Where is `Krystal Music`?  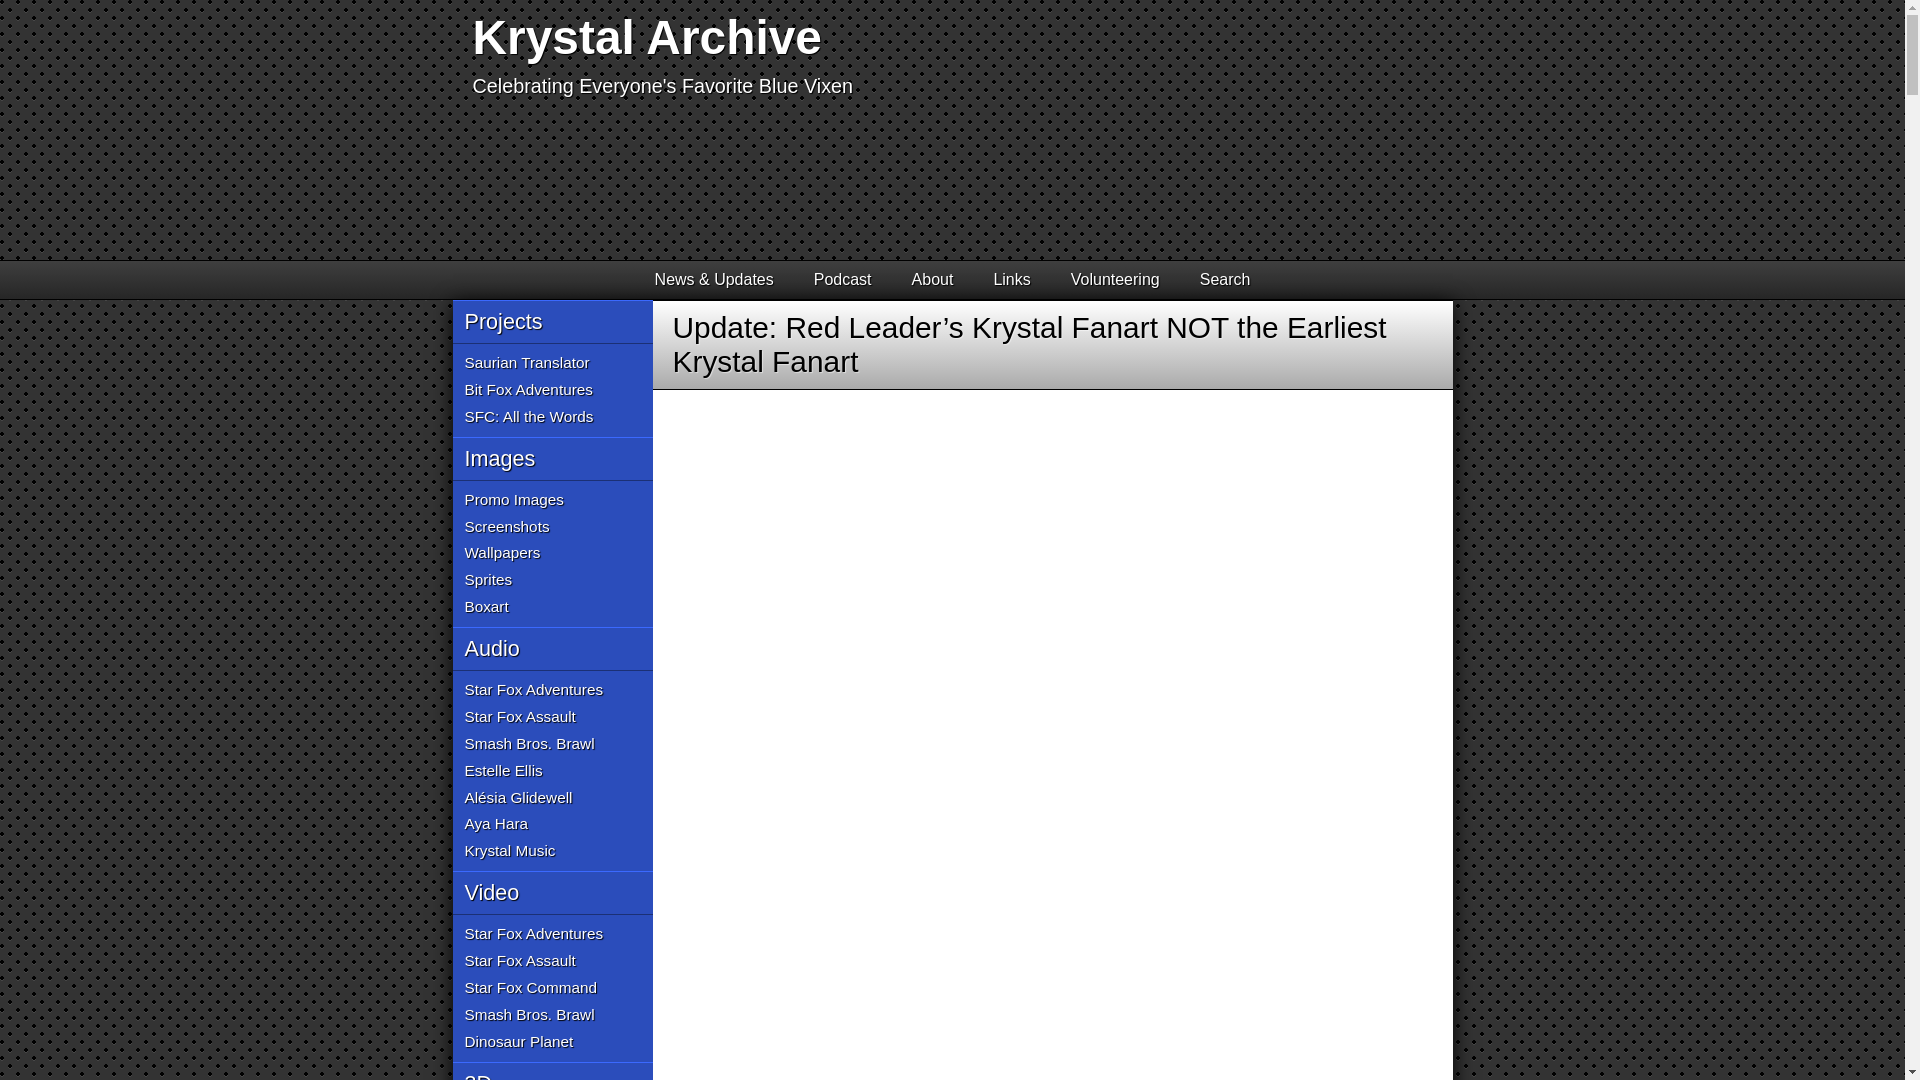
Krystal Music is located at coordinates (509, 852).